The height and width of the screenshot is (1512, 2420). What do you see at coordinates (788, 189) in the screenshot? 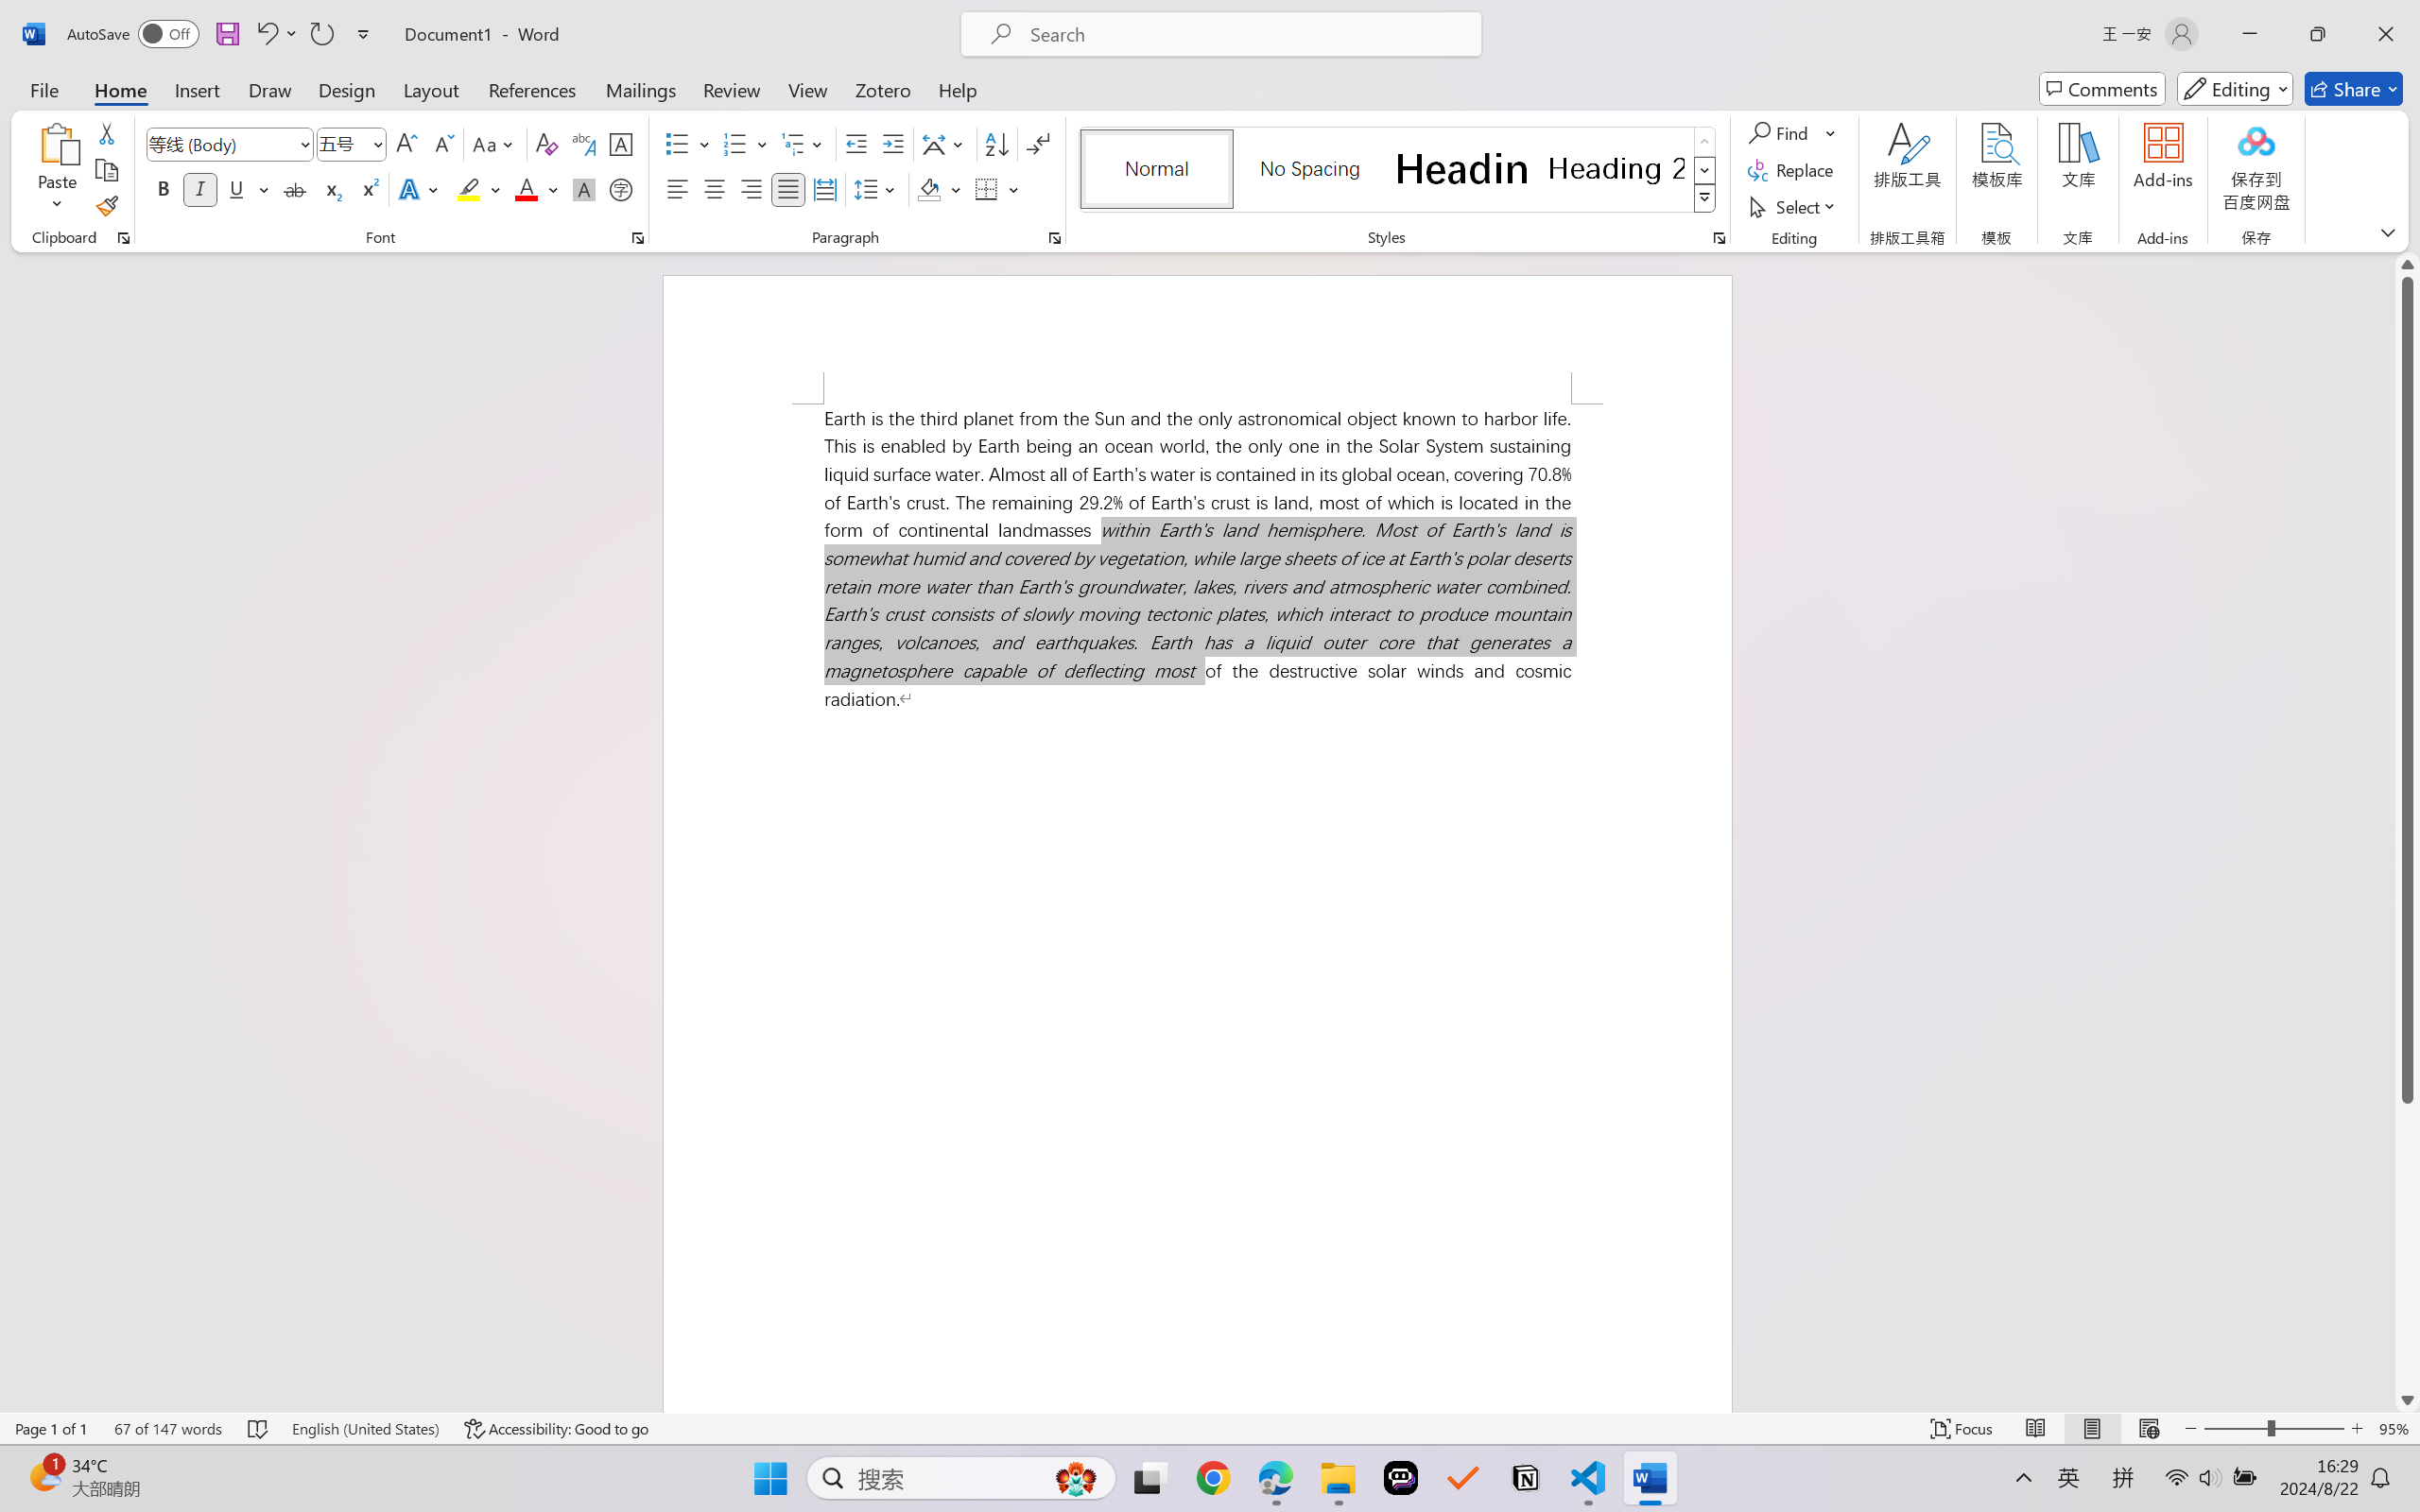
I see `Justify` at bounding box center [788, 189].